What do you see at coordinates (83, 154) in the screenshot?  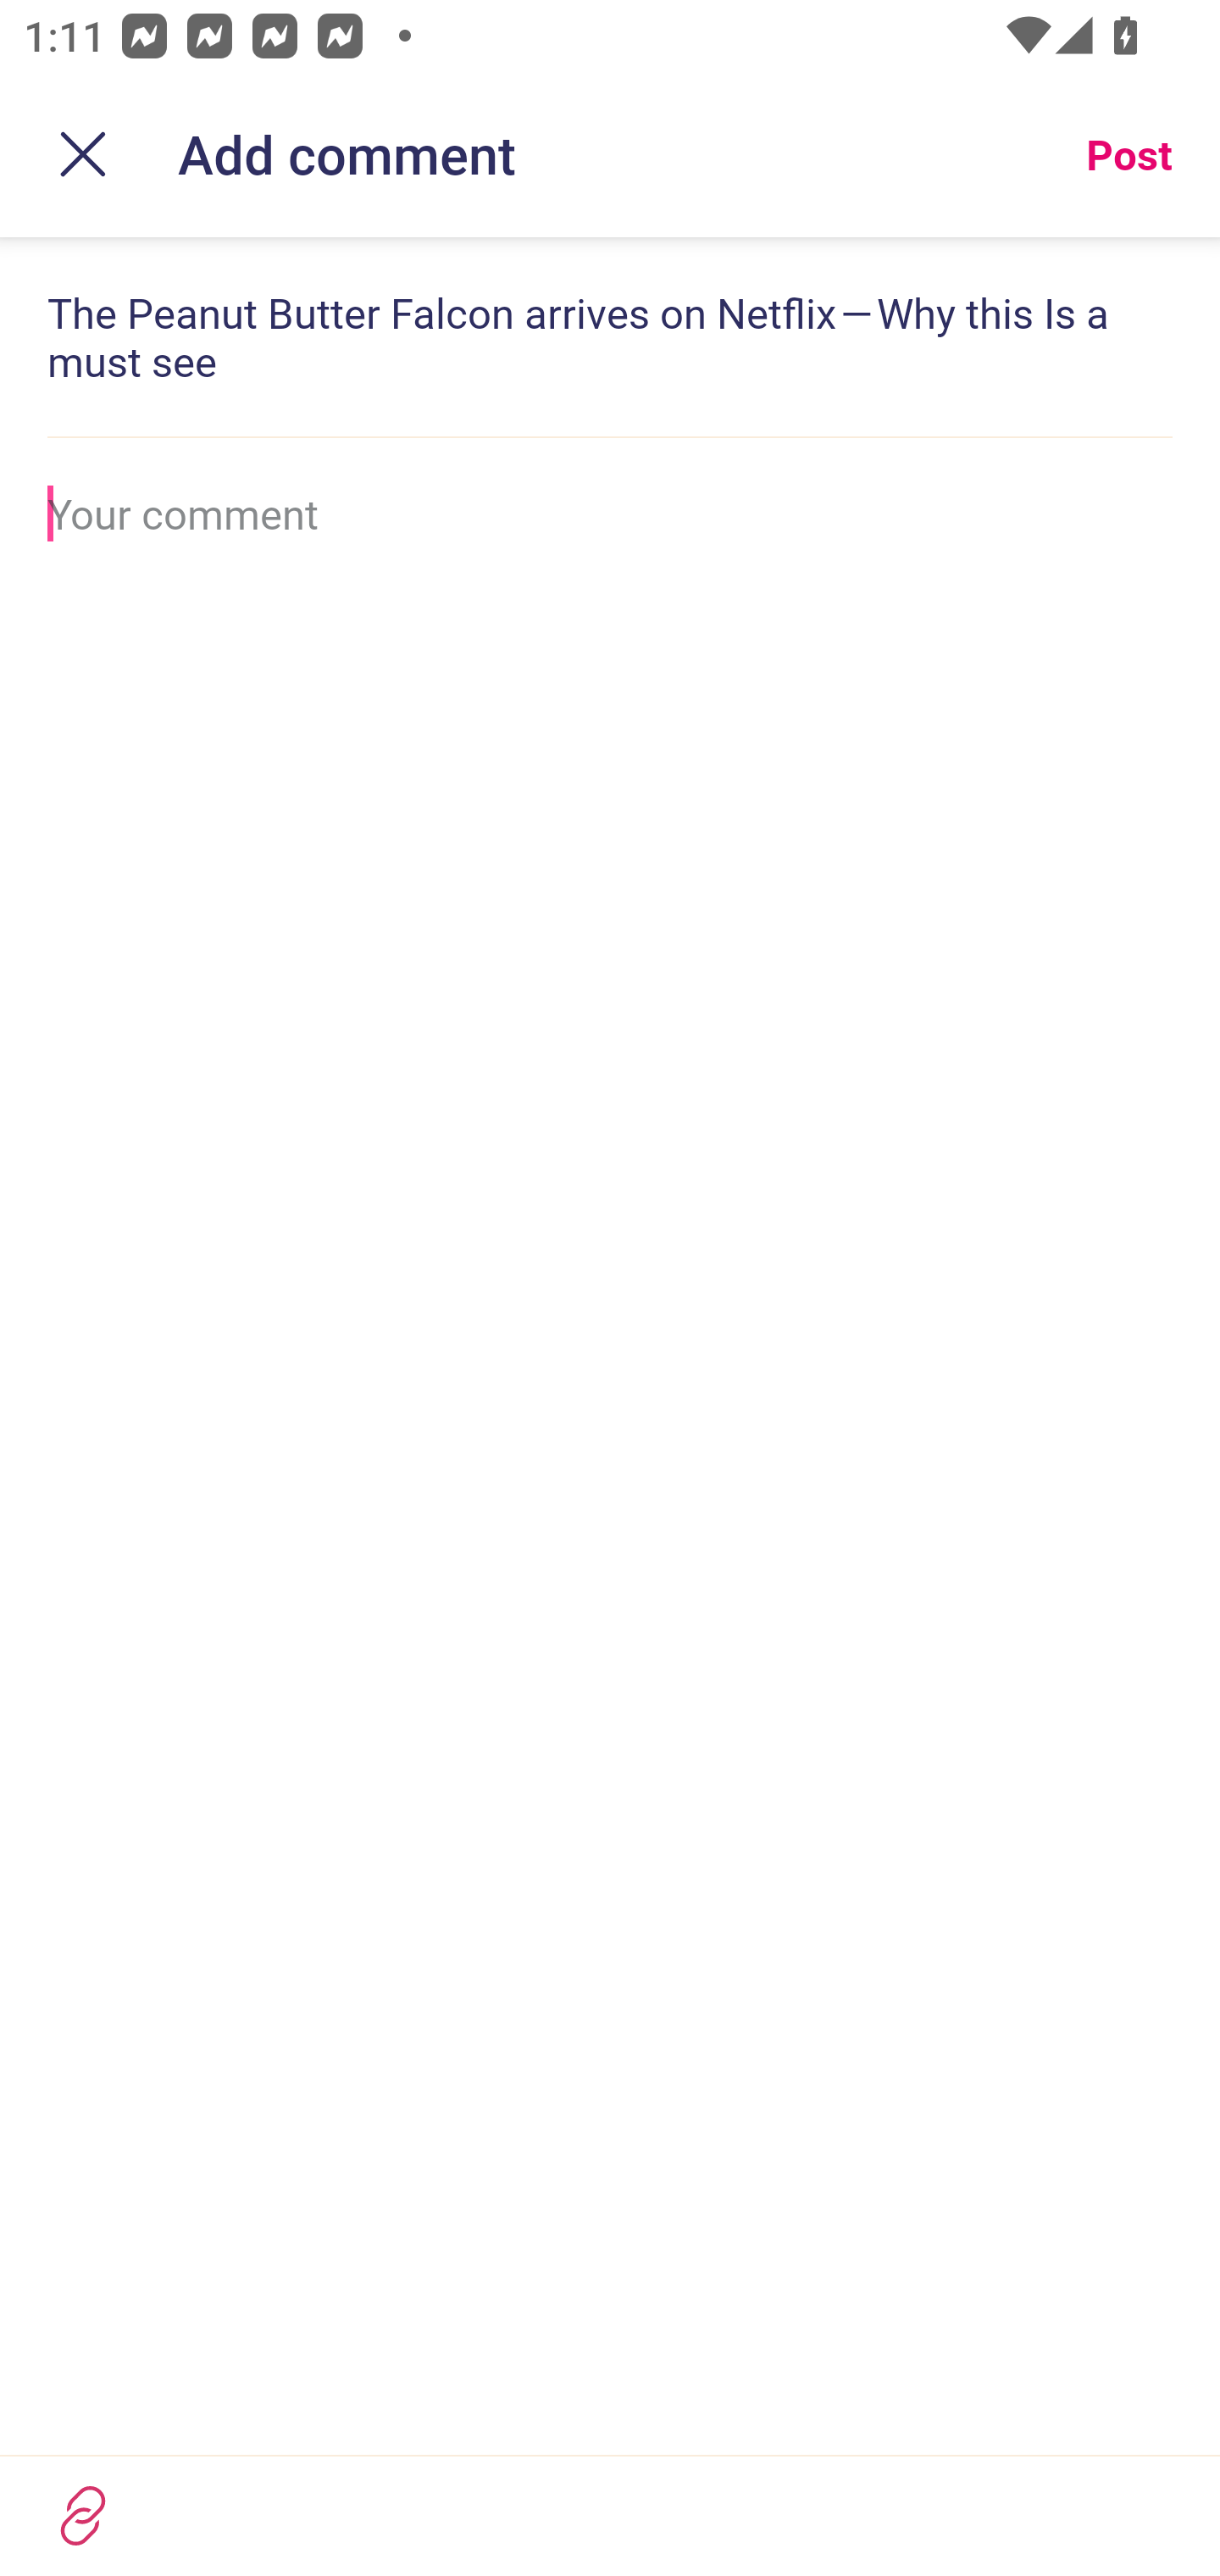 I see `Close` at bounding box center [83, 154].